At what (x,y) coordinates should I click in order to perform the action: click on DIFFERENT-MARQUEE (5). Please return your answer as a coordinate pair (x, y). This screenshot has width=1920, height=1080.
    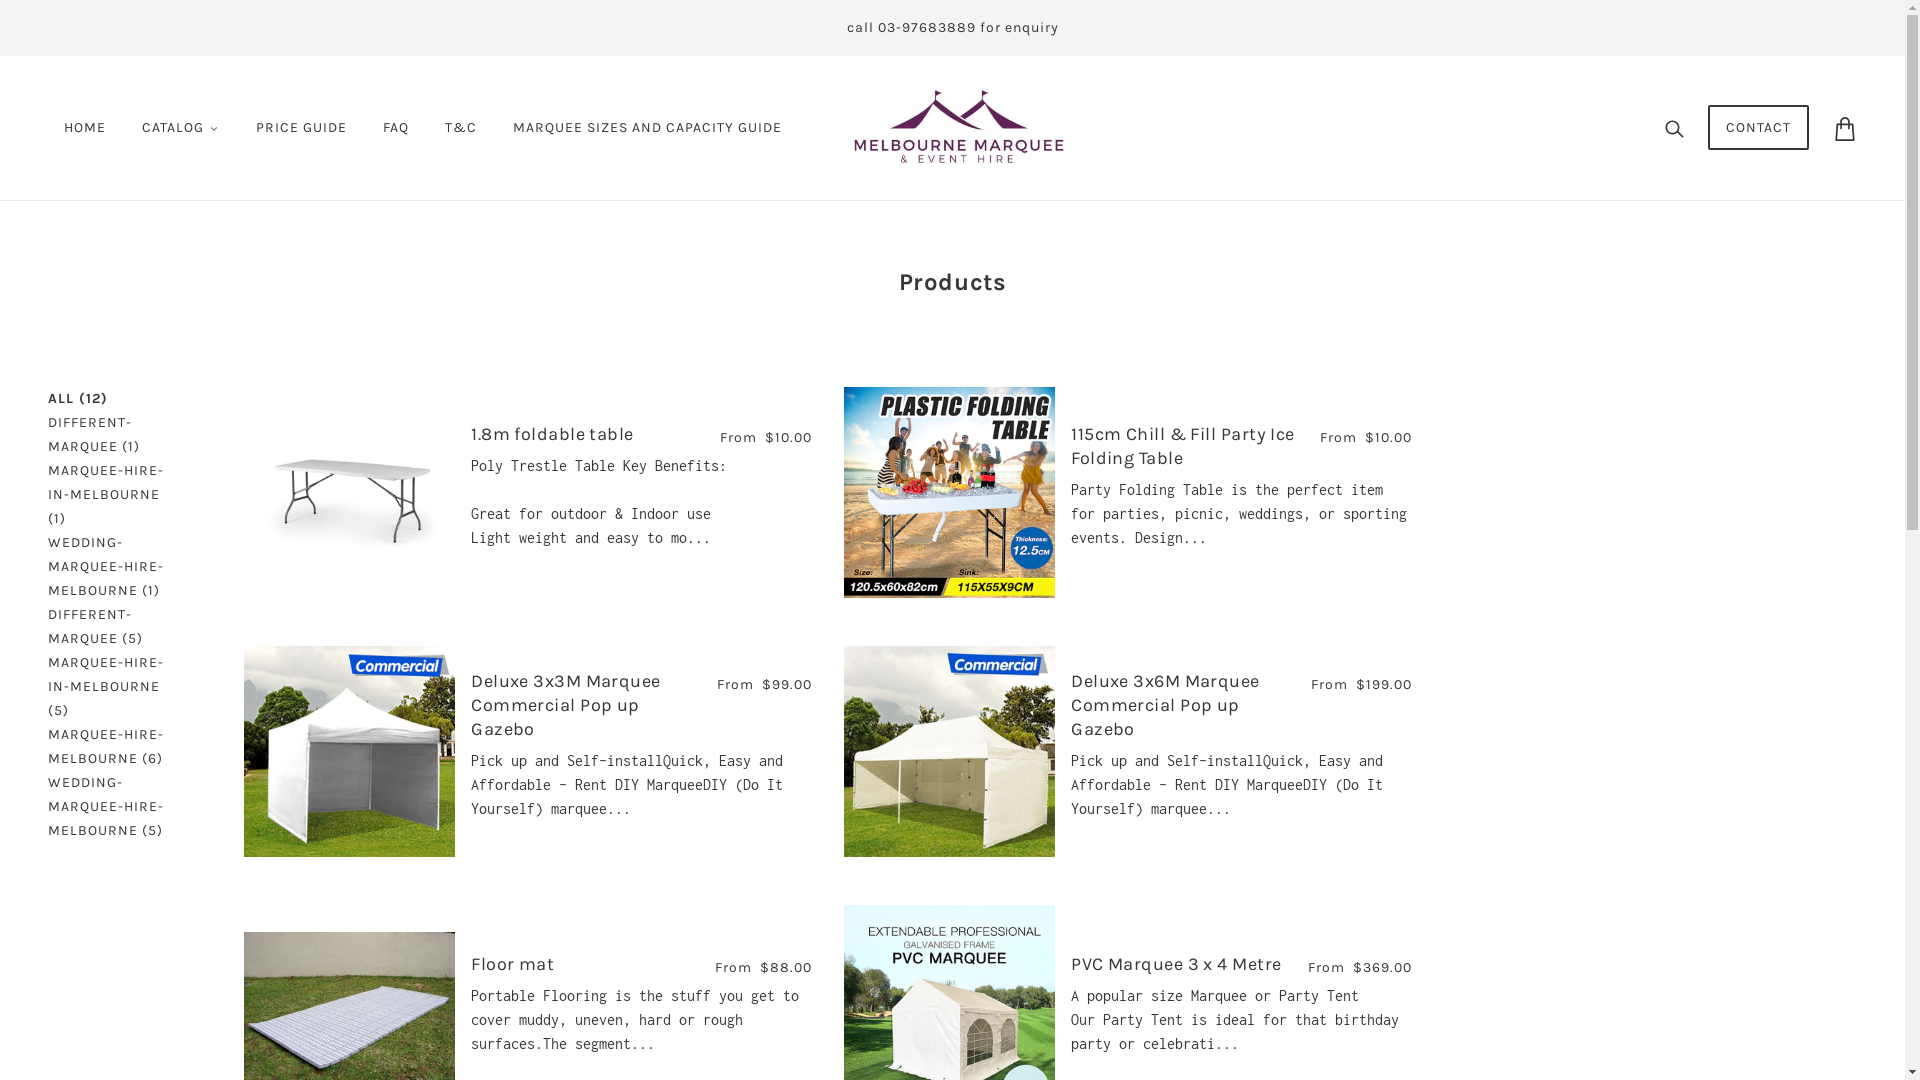
    Looking at the image, I should click on (114, 627).